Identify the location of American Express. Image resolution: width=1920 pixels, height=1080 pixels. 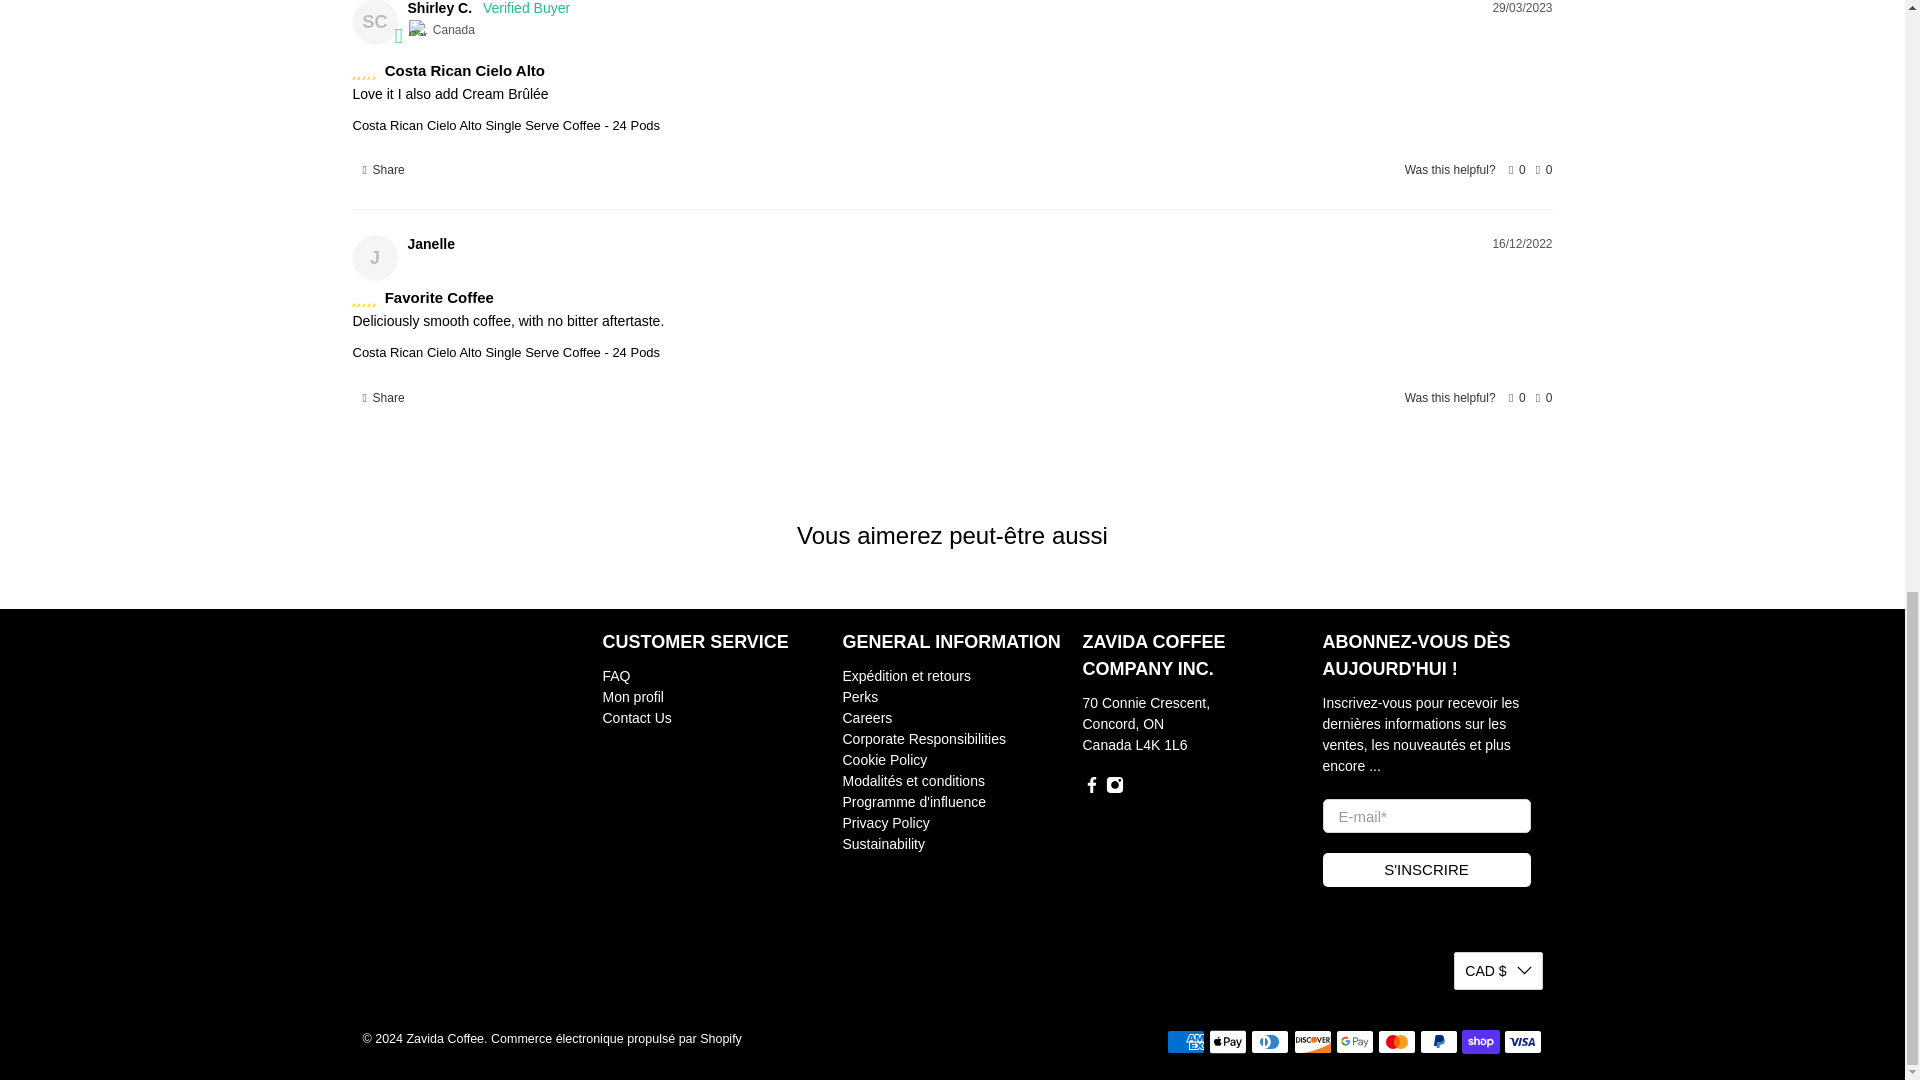
(1186, 1042).